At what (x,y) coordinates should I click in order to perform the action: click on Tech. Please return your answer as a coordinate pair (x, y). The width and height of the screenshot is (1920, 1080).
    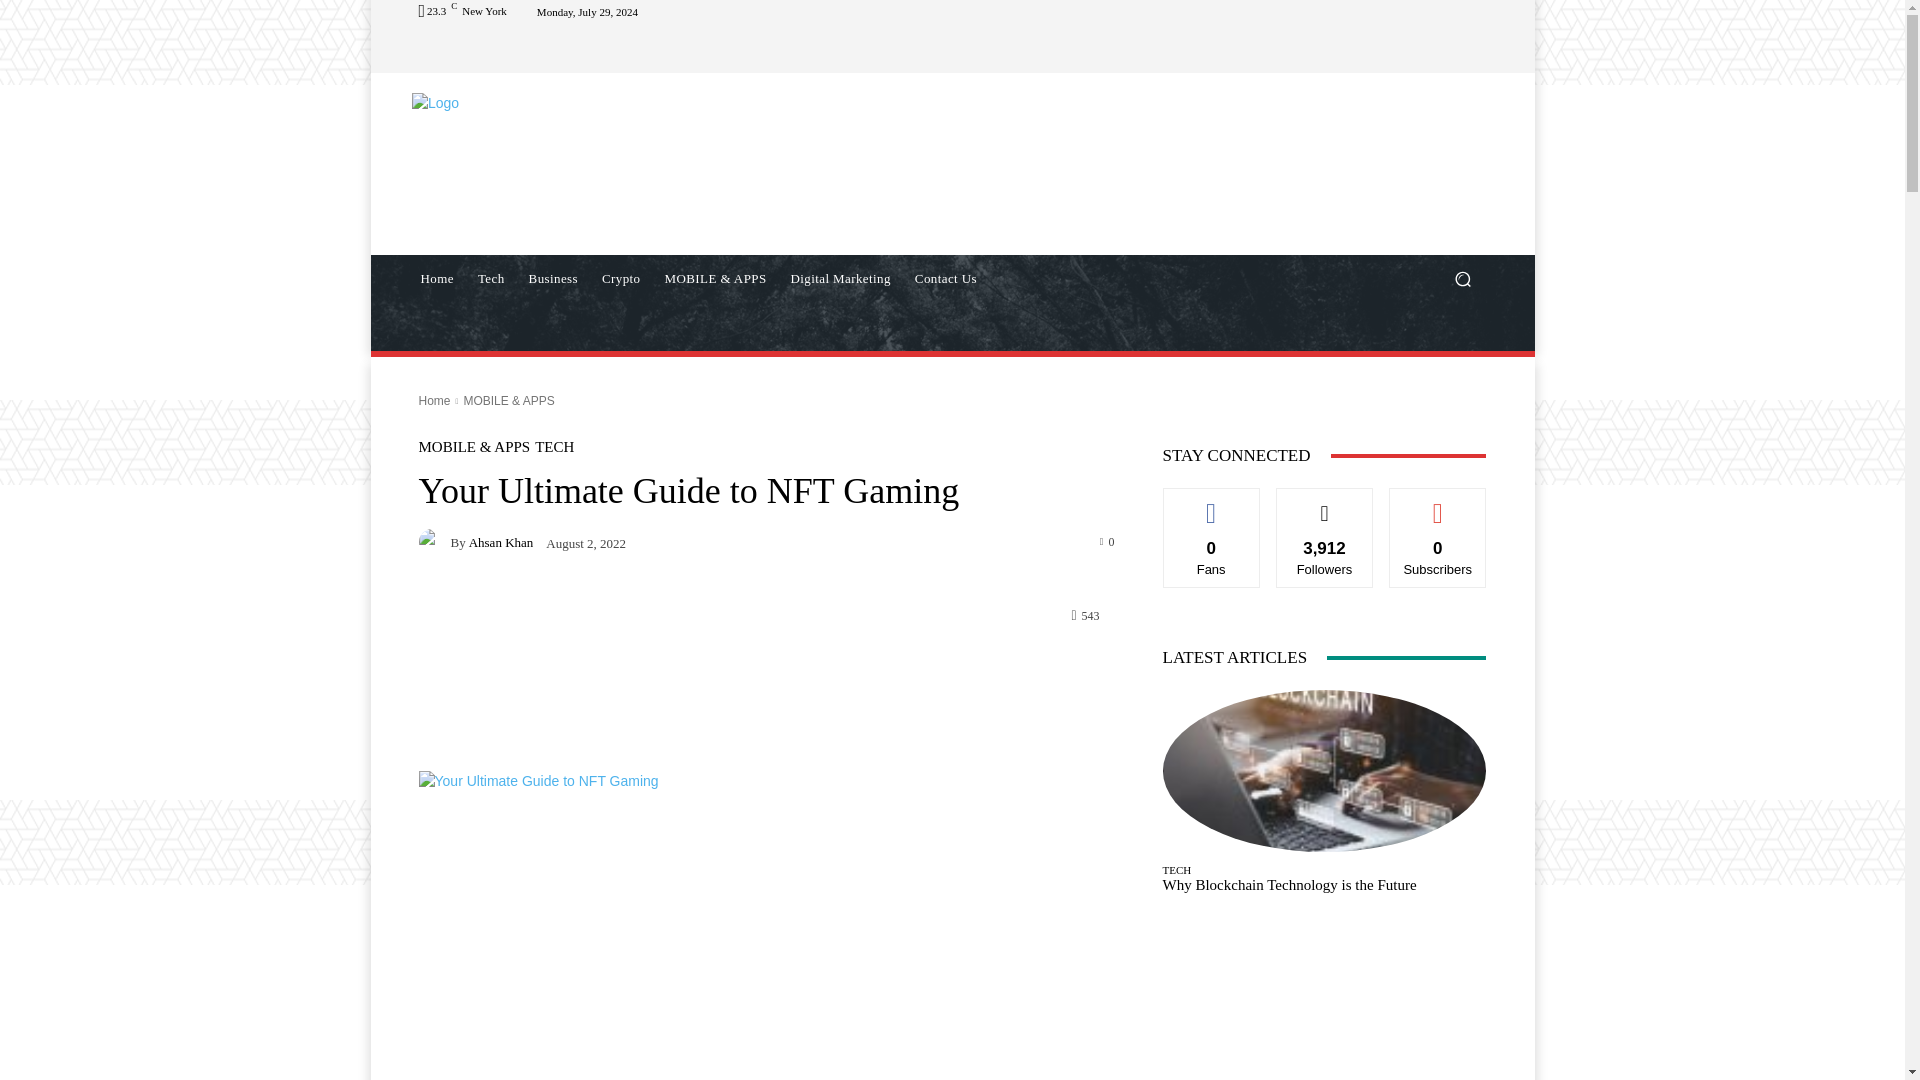
    Looking at the image, I should click on (491, 278).